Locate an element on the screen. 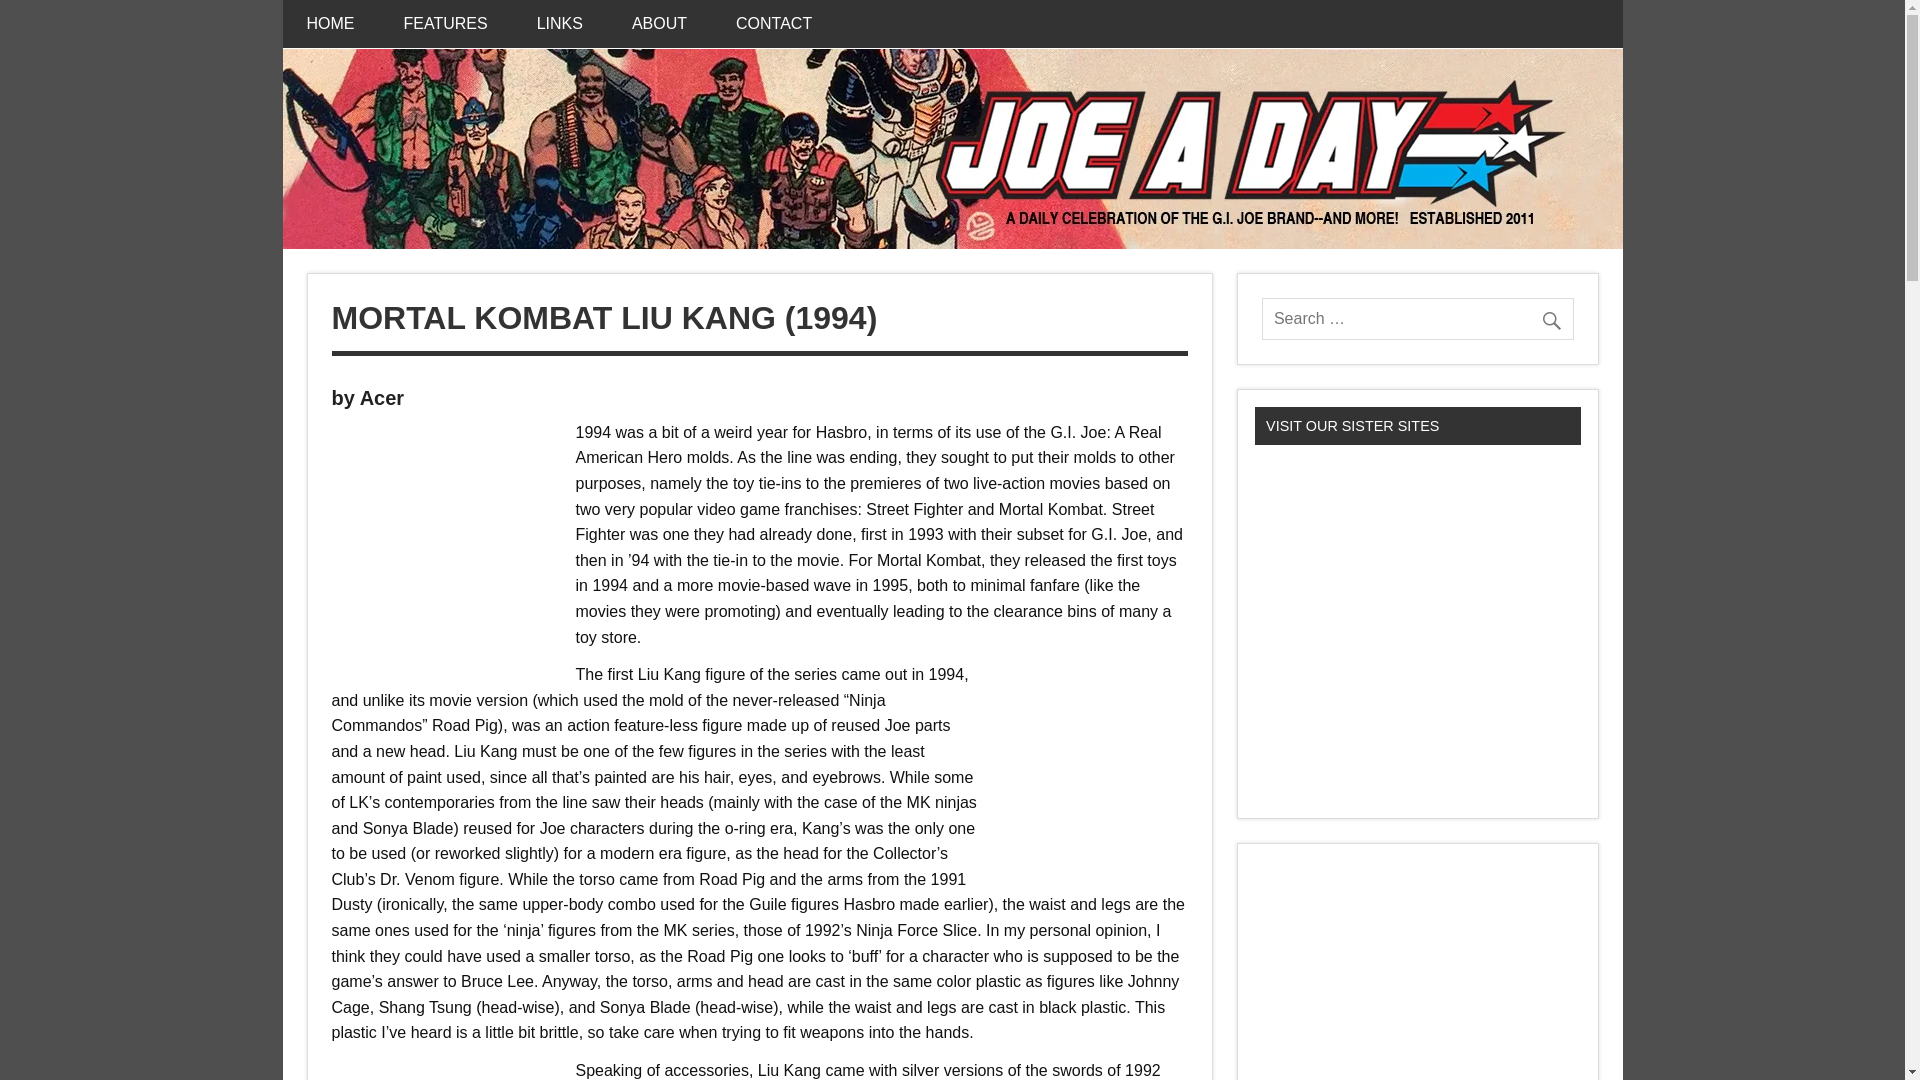 This screenshot has width=1920, height=1080. CONTACT is located at coordinates (774, 24).